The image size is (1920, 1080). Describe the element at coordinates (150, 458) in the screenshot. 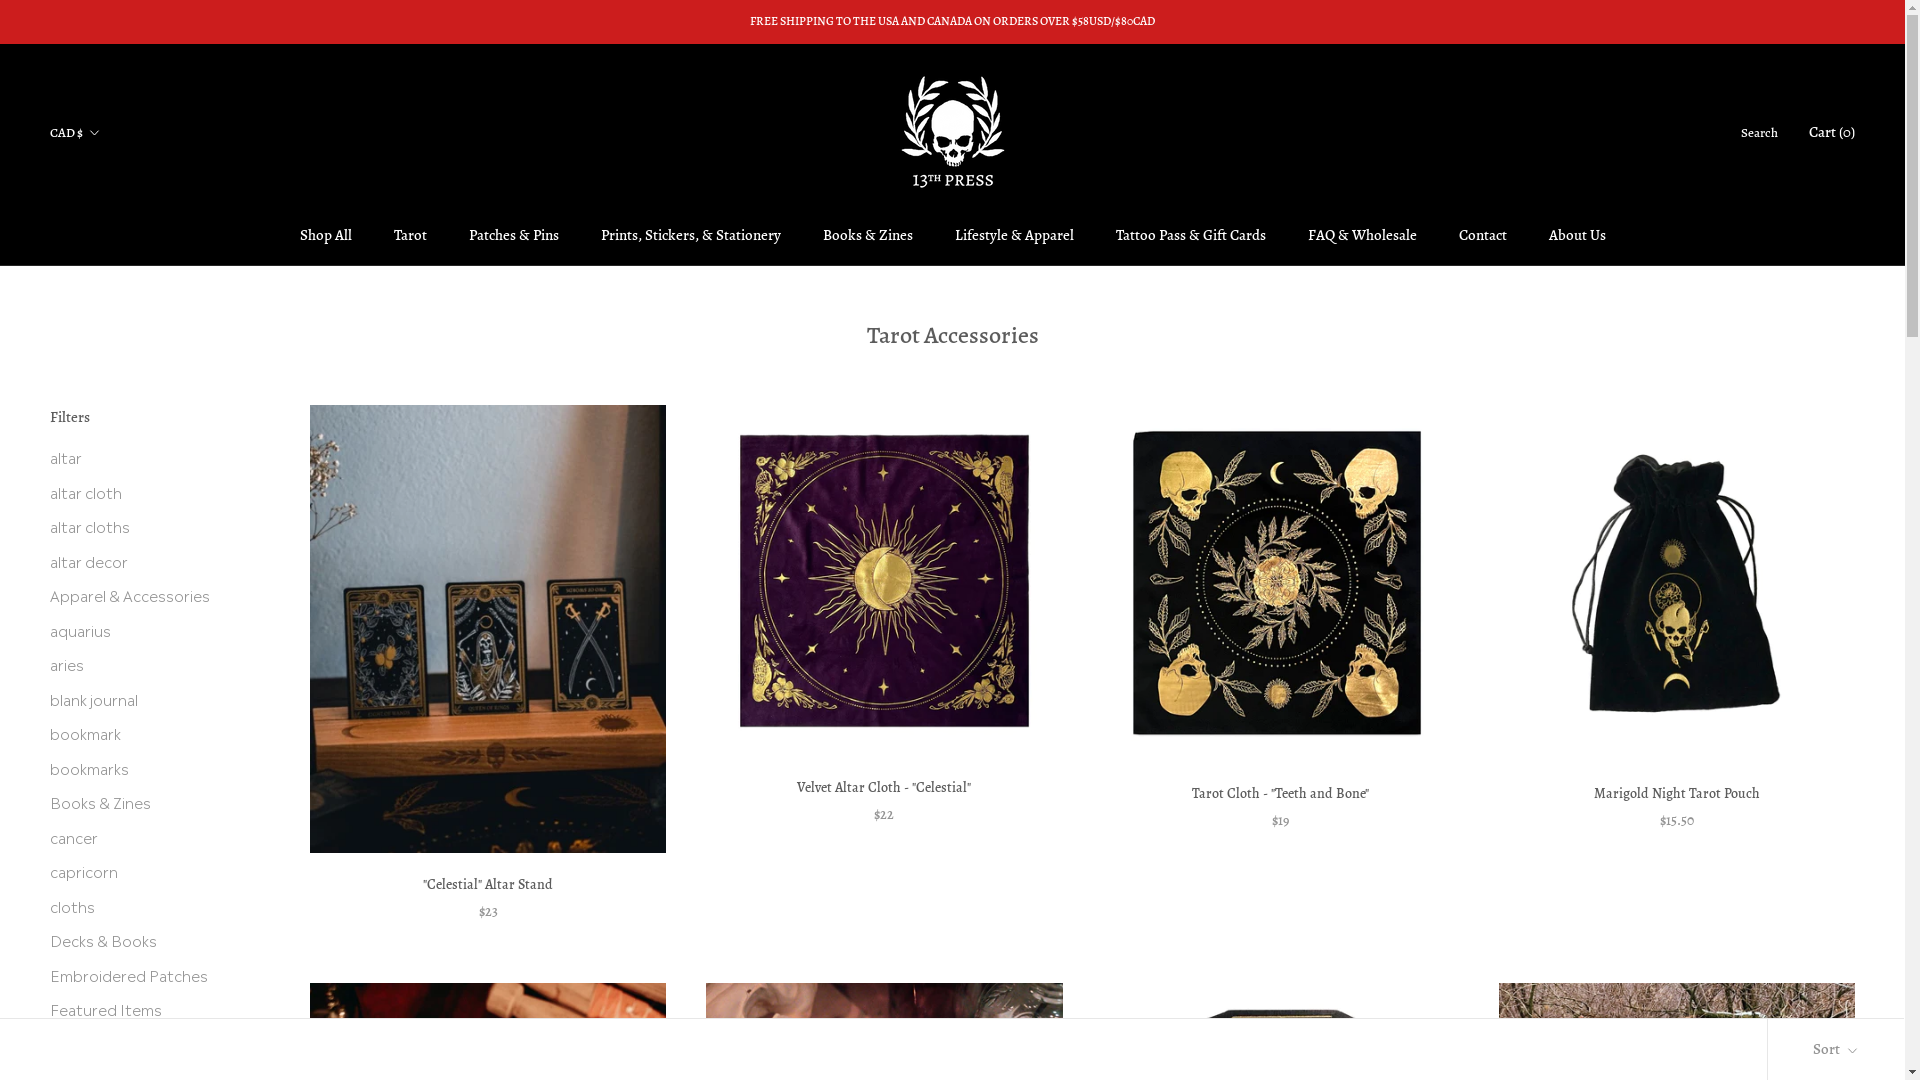

I see `altar` at that location.